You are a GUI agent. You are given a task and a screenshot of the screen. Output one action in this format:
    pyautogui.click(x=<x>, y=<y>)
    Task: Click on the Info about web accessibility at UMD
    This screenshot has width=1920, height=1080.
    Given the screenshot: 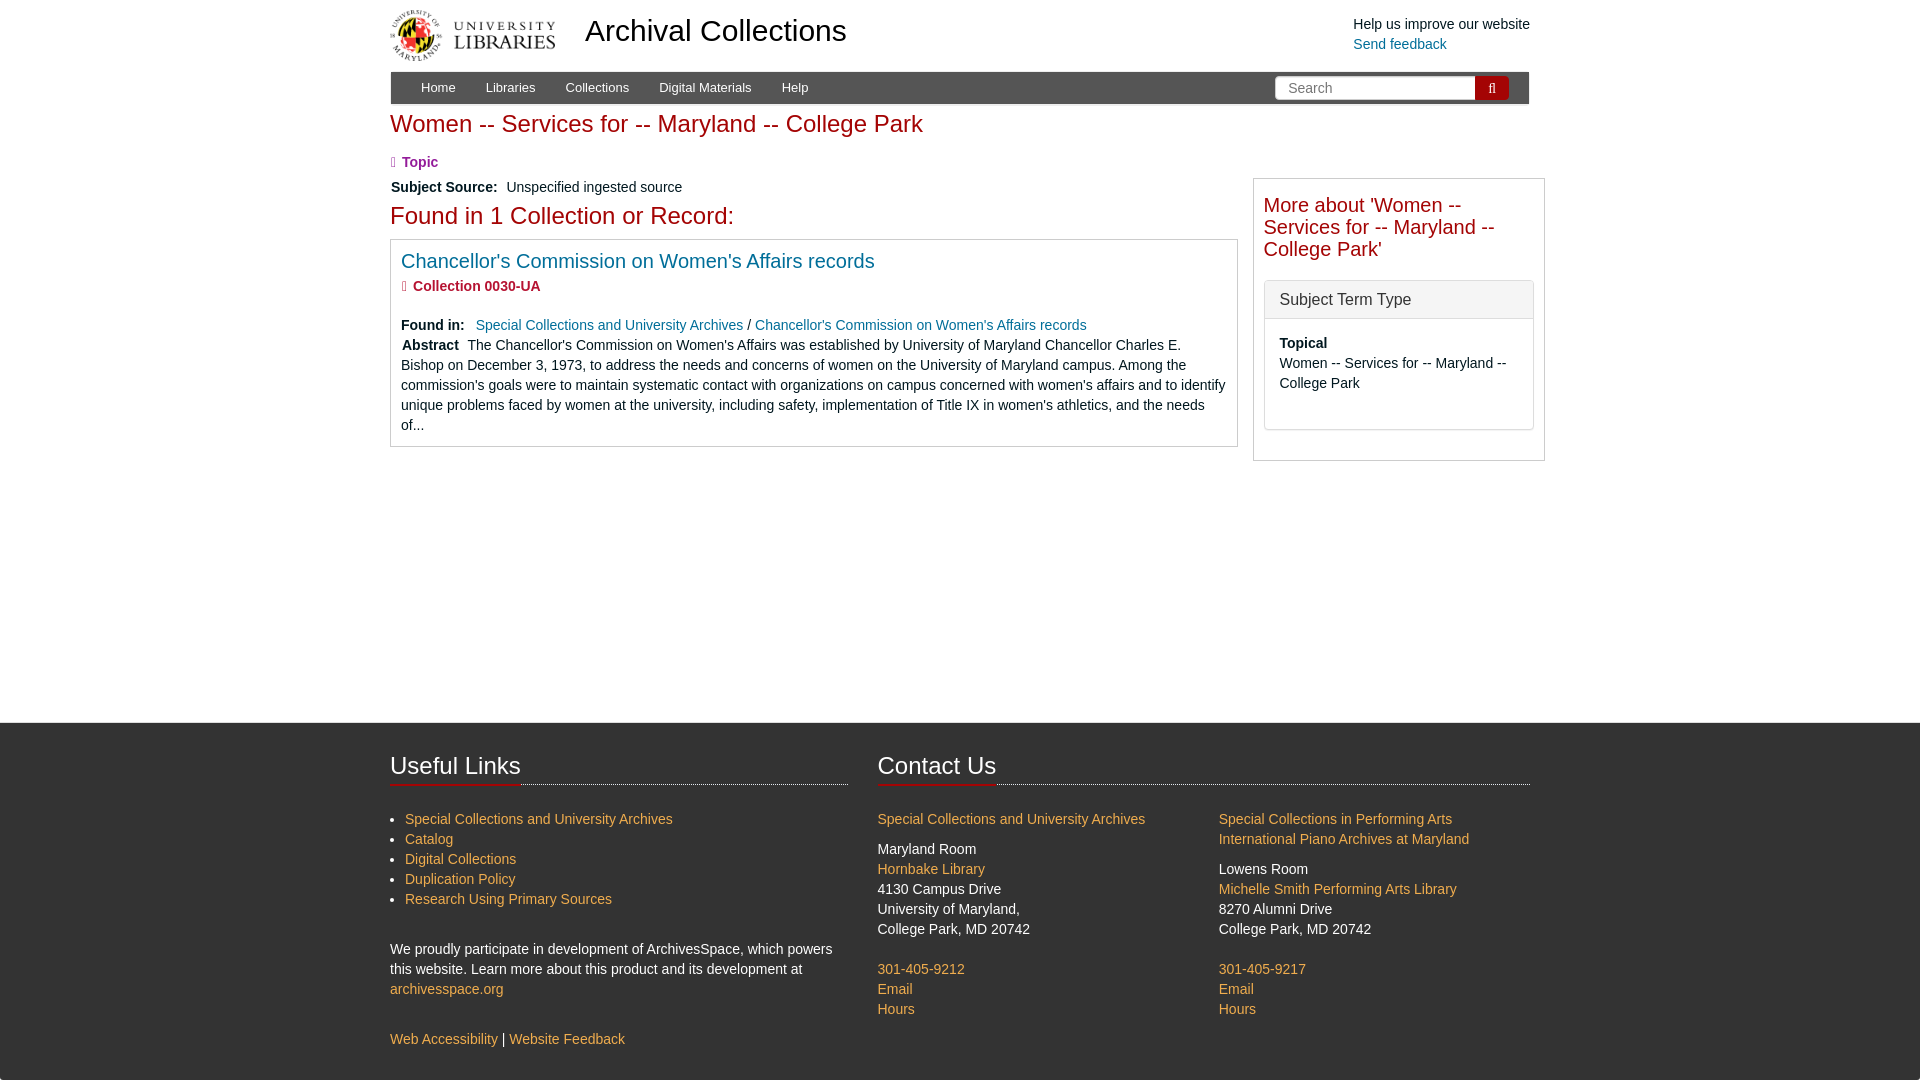 What is the action you would take?
    pyautogui.click(x=443, y=1038)
    